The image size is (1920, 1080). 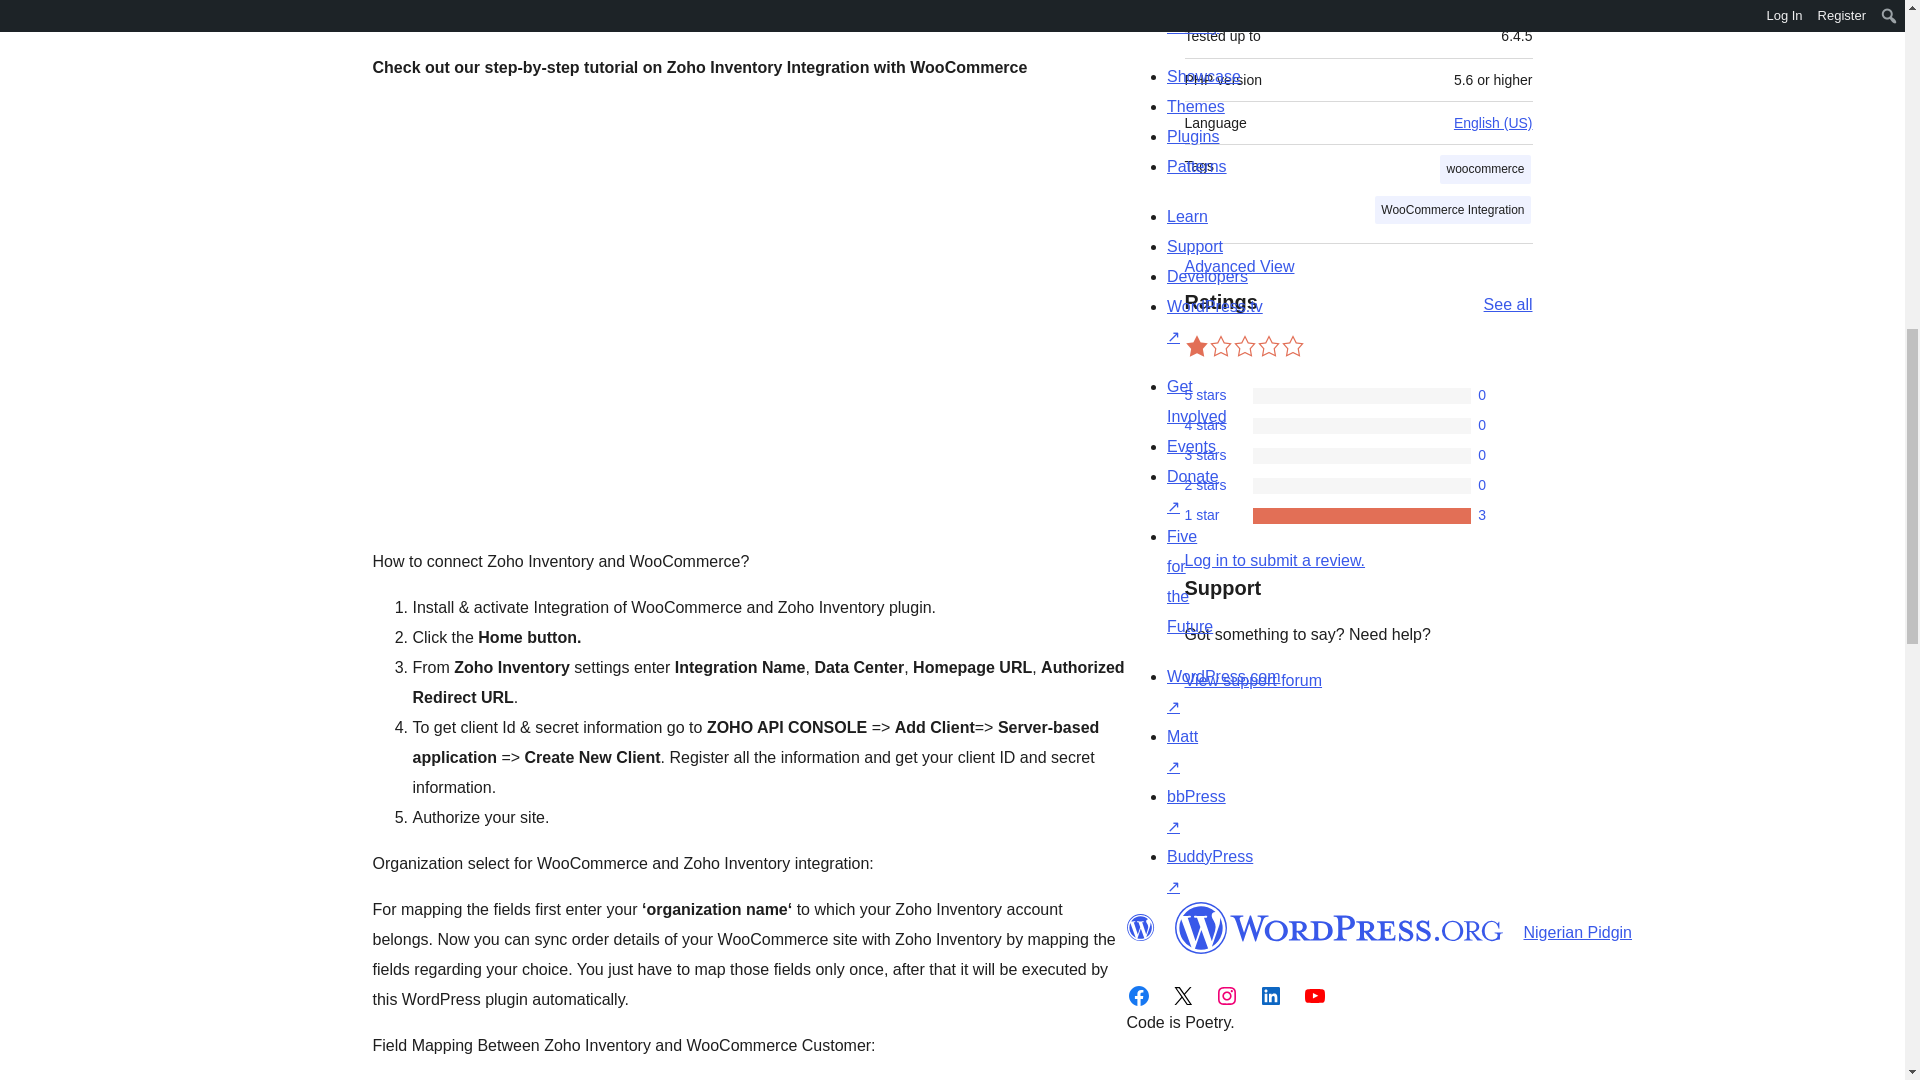 I want to click on Log in to WordPress.org, so click(x=1274, y=560).